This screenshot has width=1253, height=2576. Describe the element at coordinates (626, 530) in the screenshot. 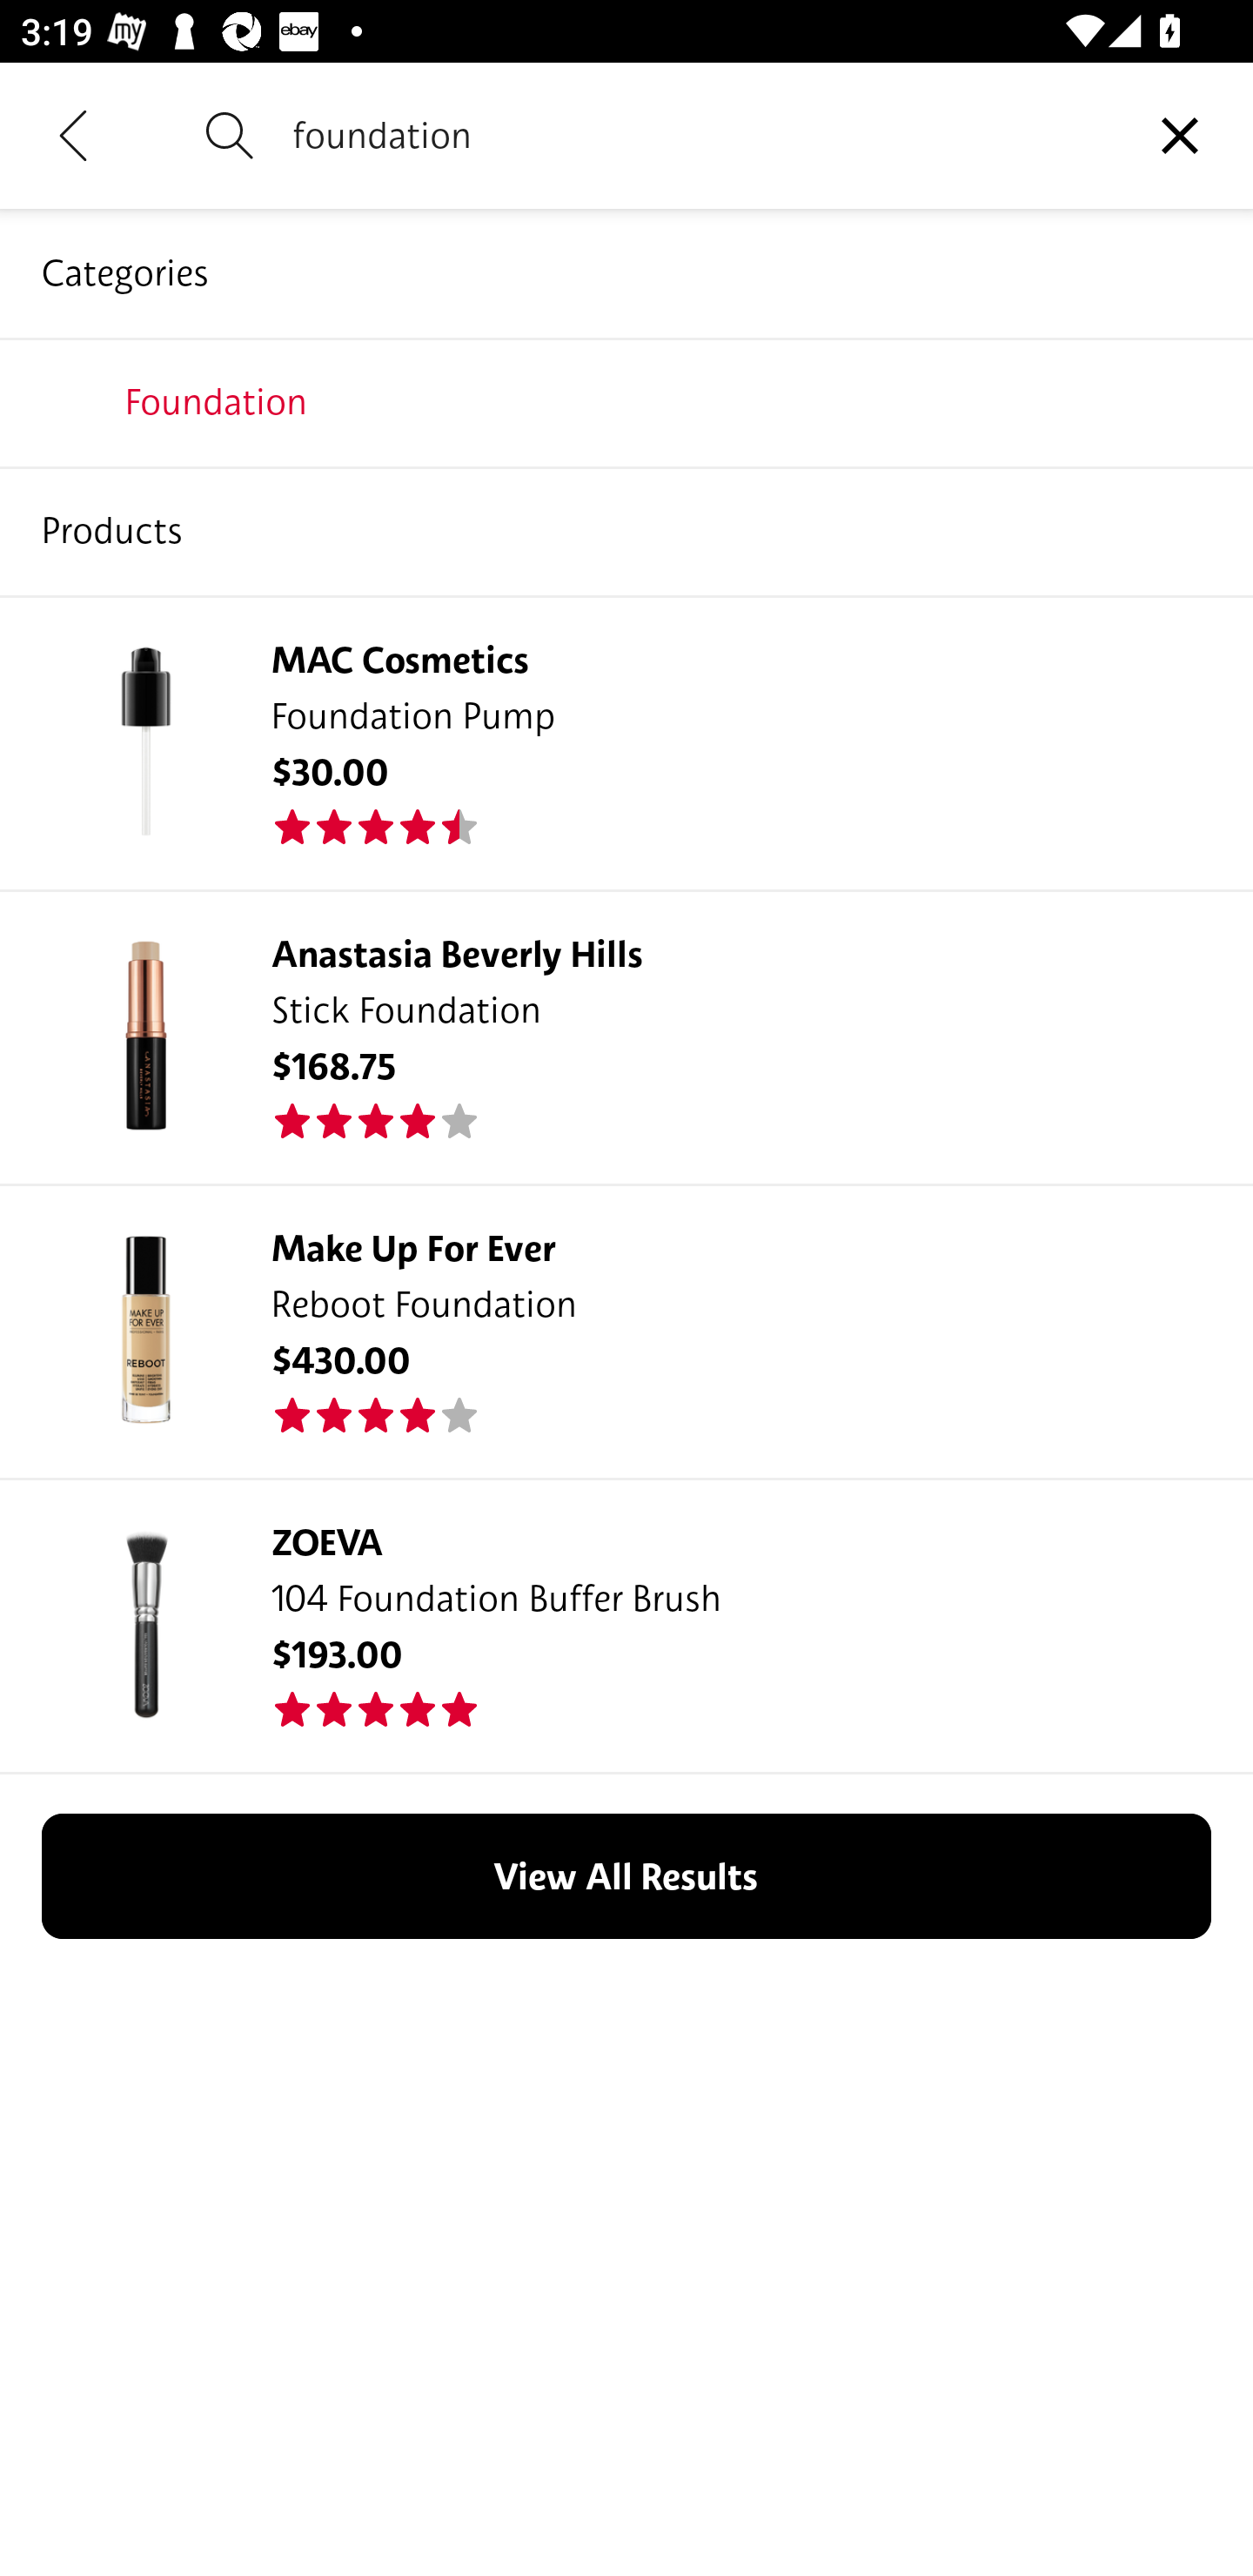

I see `supergoop!` at that location.